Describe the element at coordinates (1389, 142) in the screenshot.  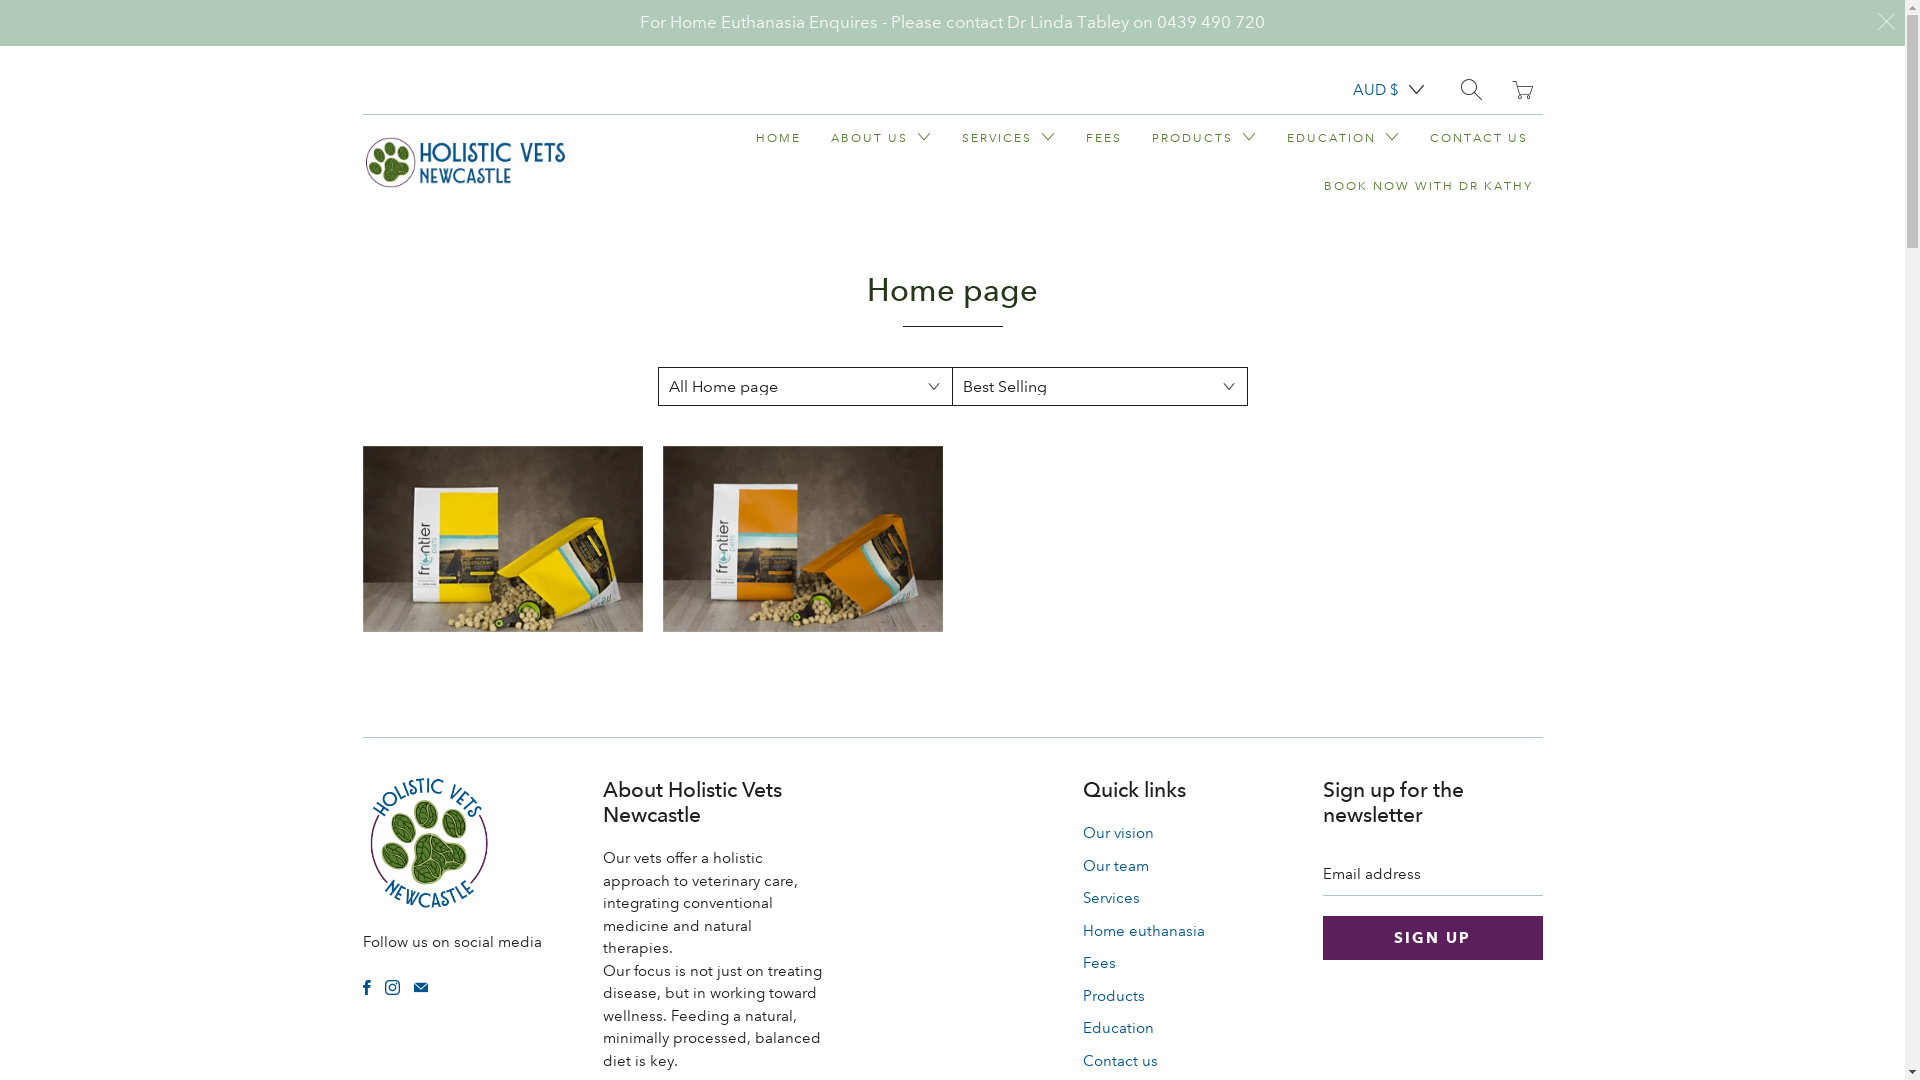
I see `AED` at that location.